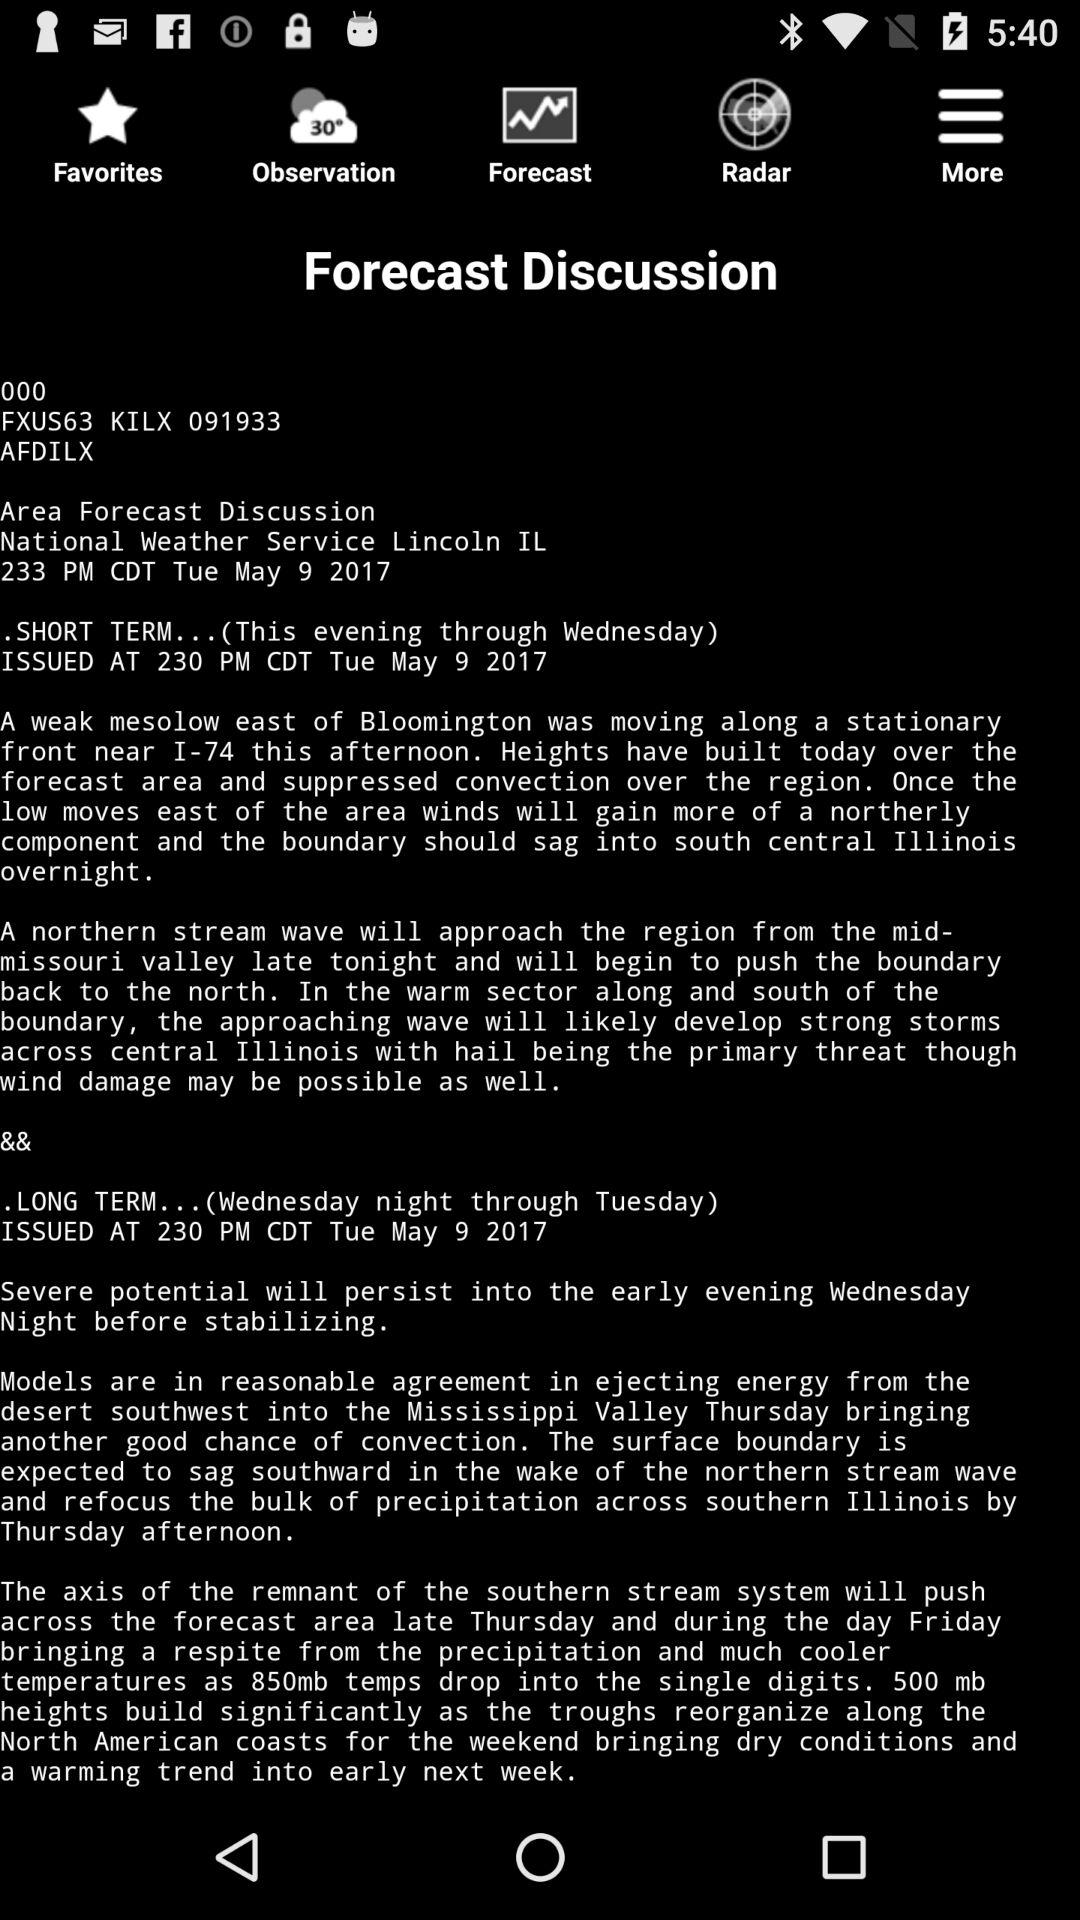 This screenshot has width=1080, height=1920. What do you see at coordinates (540, 126) in the screenshot?
I see `launch button to the left of radar item` at bounding box center [540, 126].